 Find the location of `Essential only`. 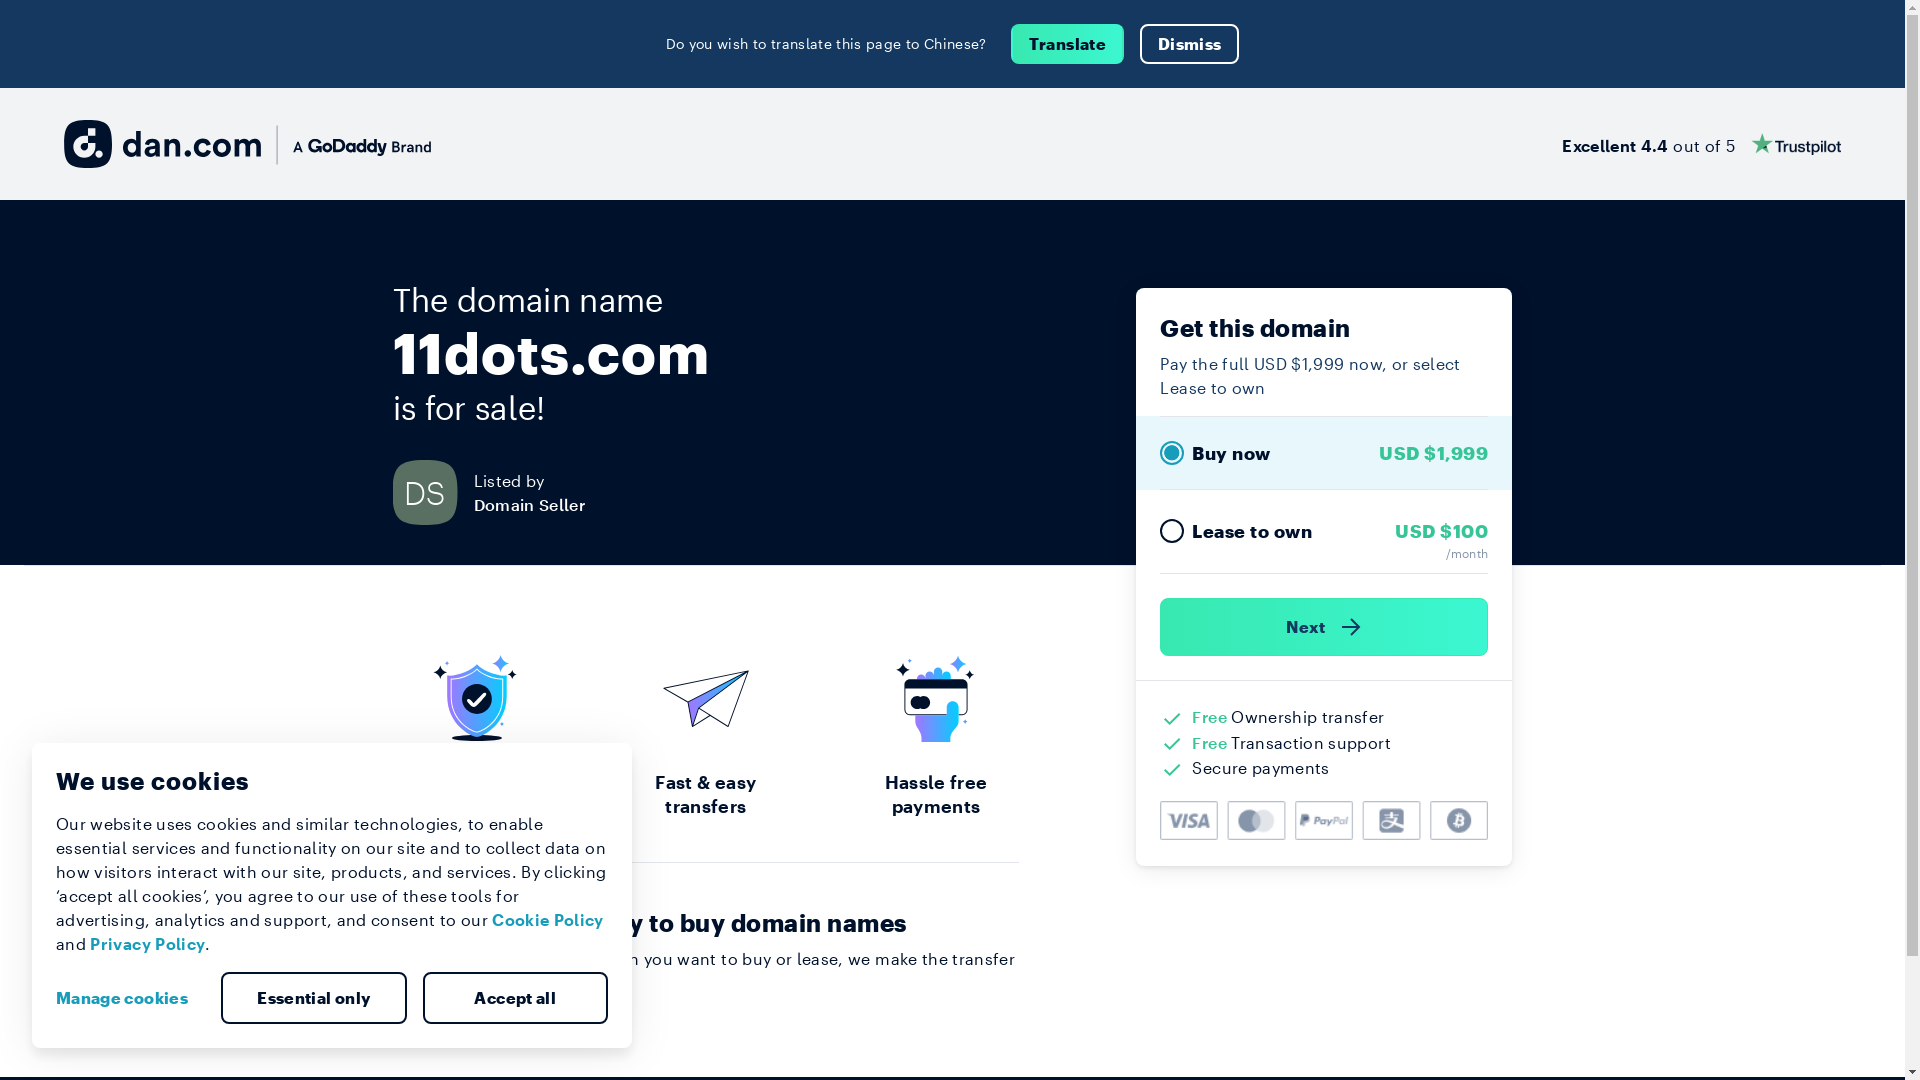

Essential only is located at coordinates (314, 998).